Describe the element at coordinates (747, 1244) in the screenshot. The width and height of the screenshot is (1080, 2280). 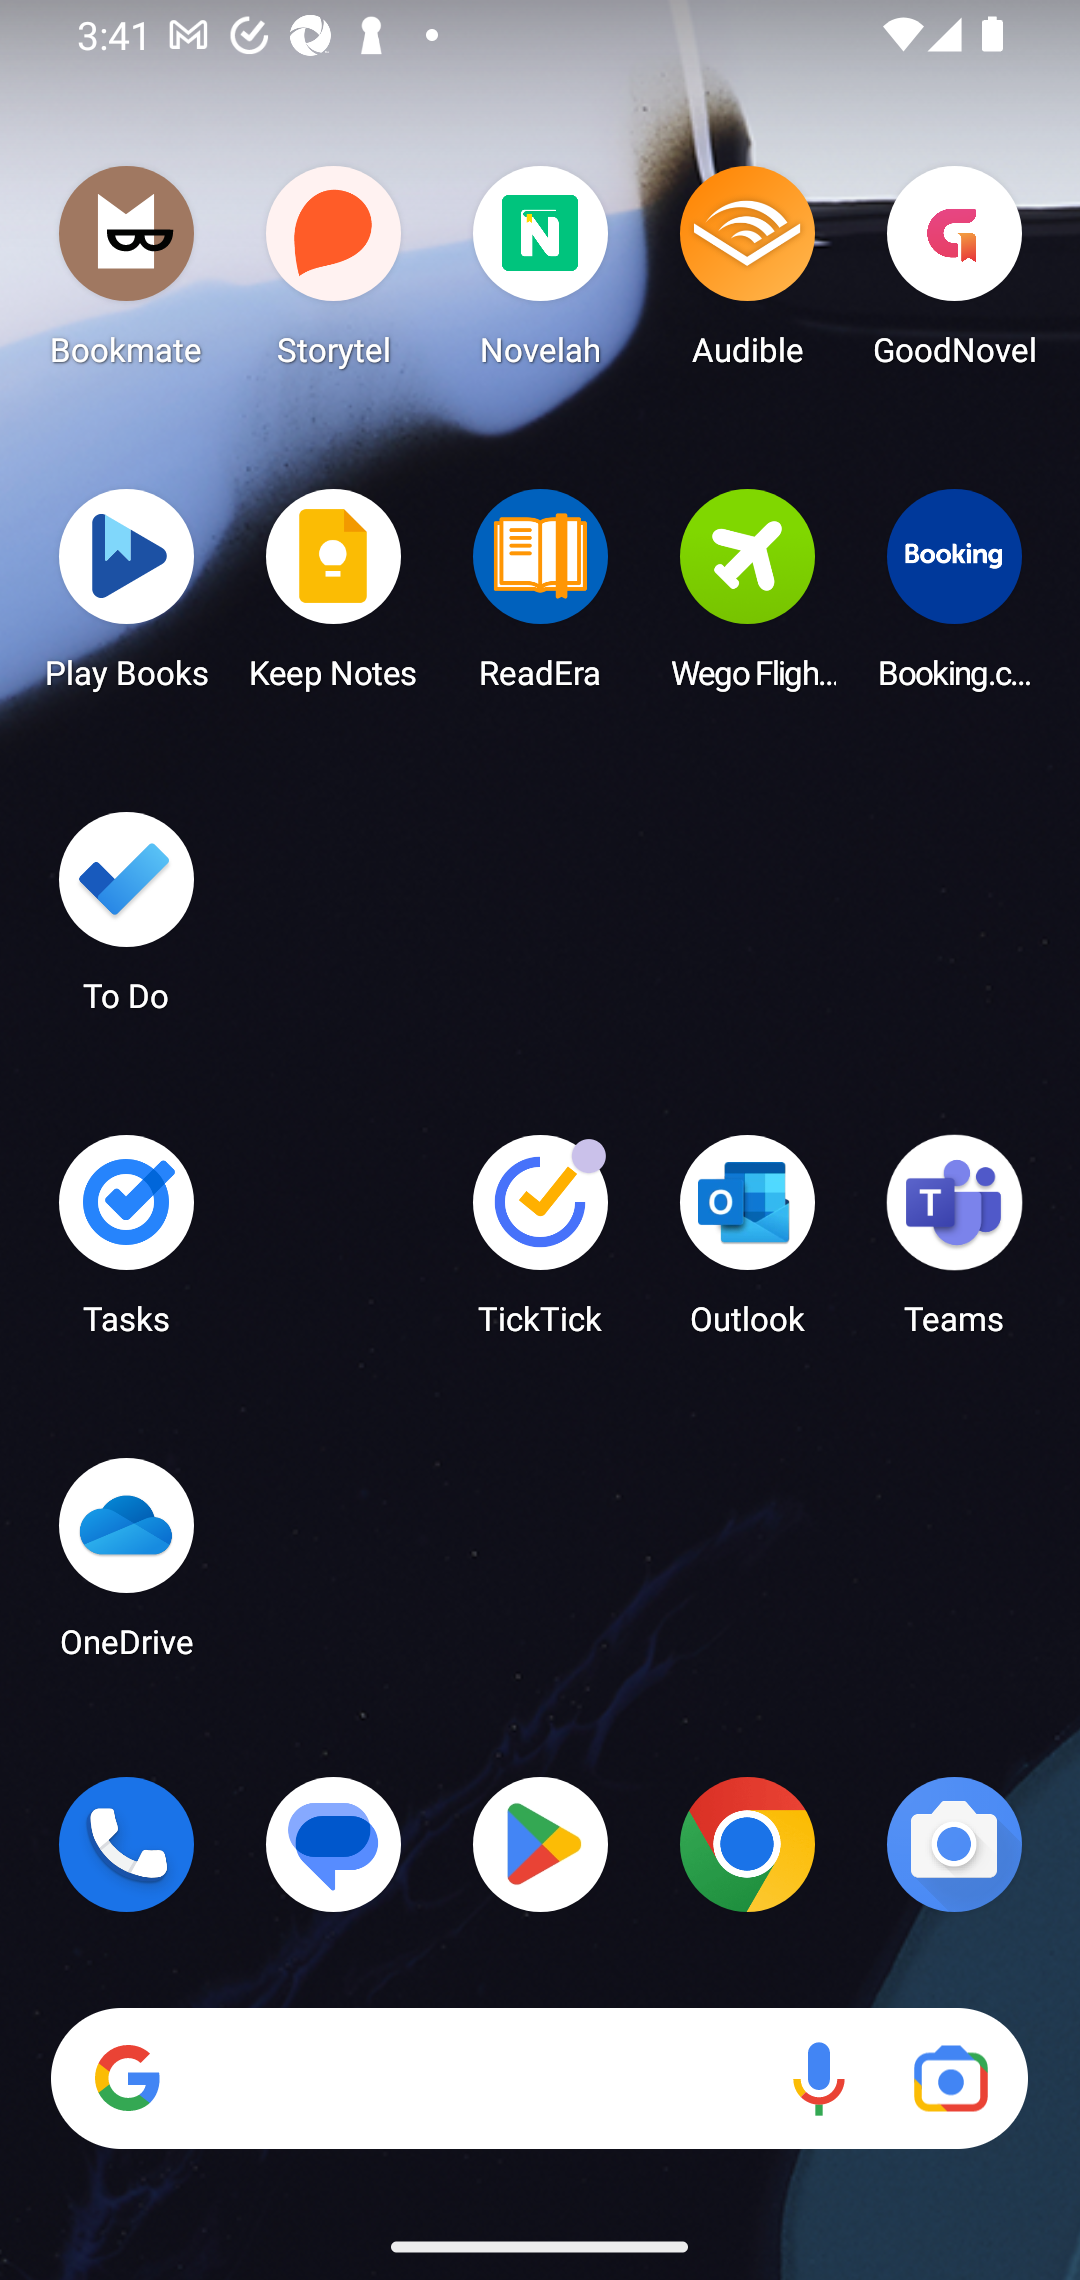
I see `Outlook` at that location.